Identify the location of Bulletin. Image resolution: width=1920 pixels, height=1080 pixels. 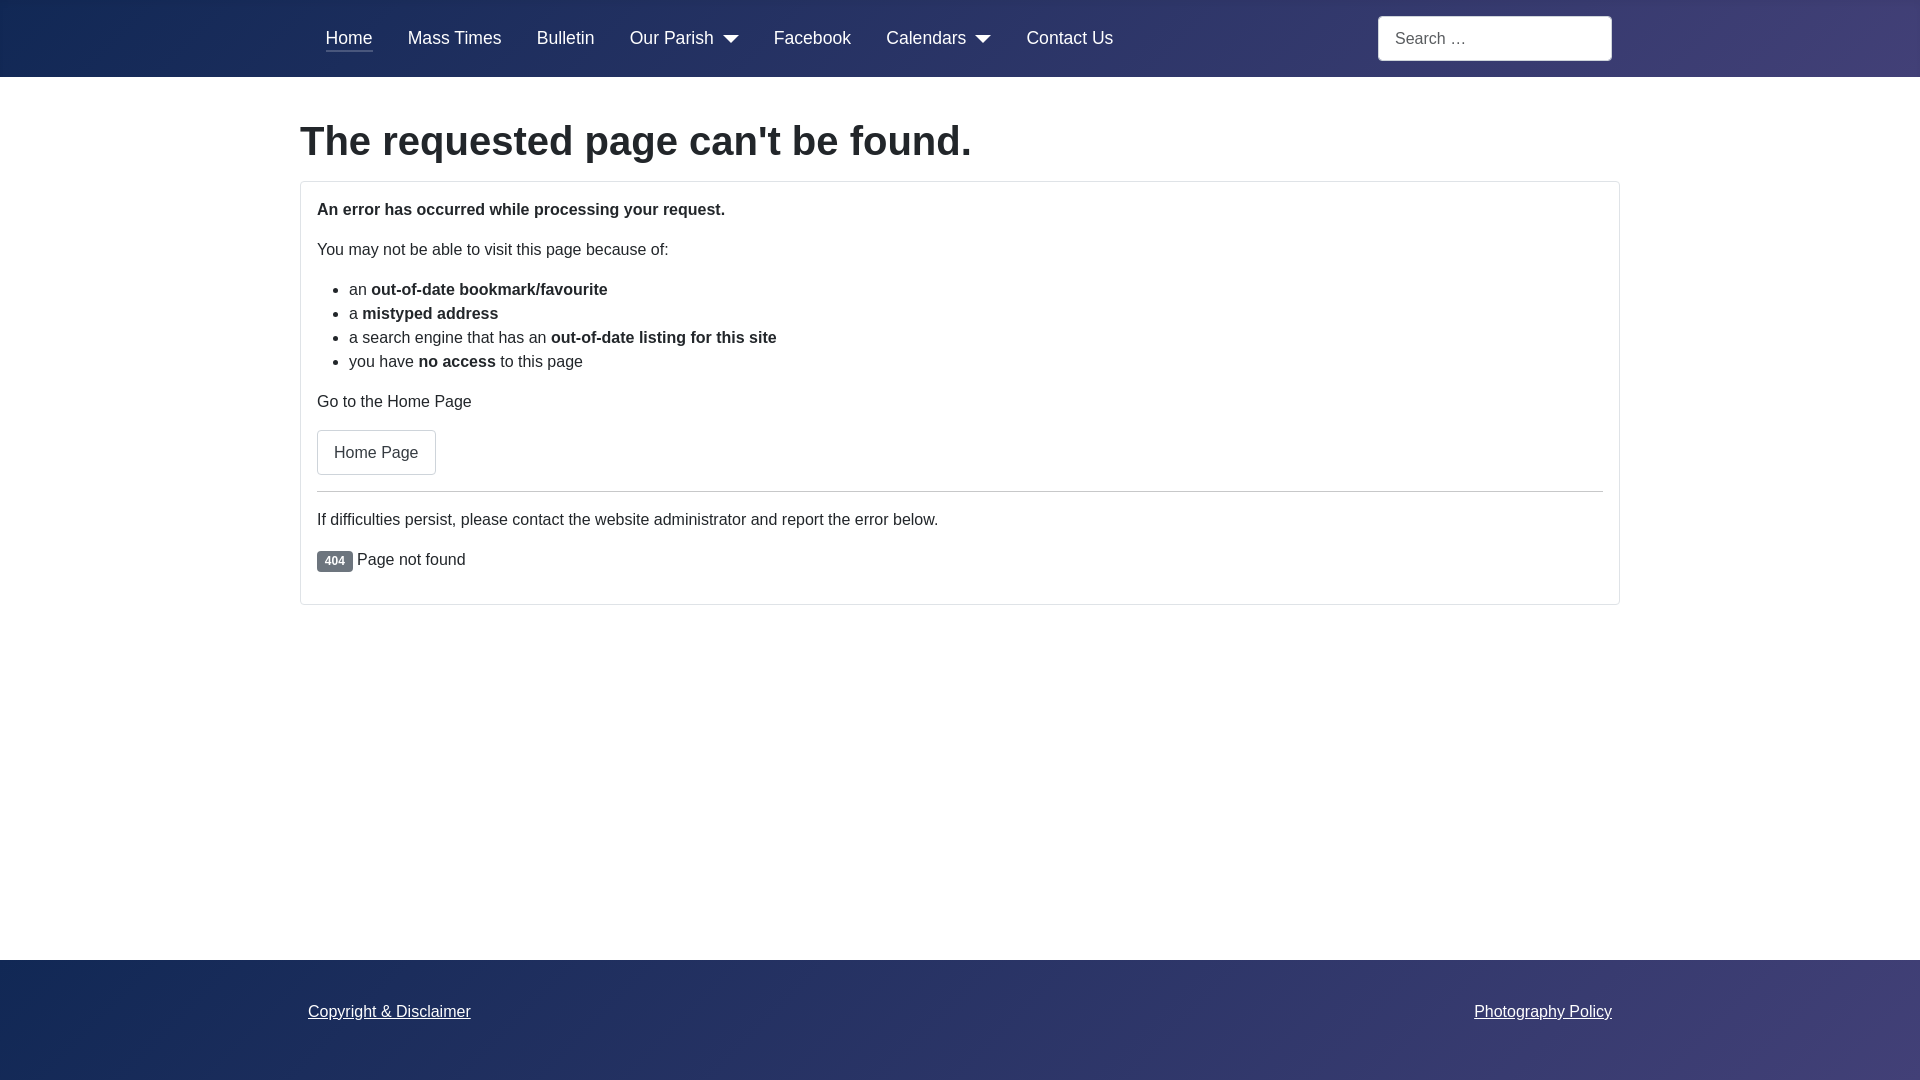
(566, 38).